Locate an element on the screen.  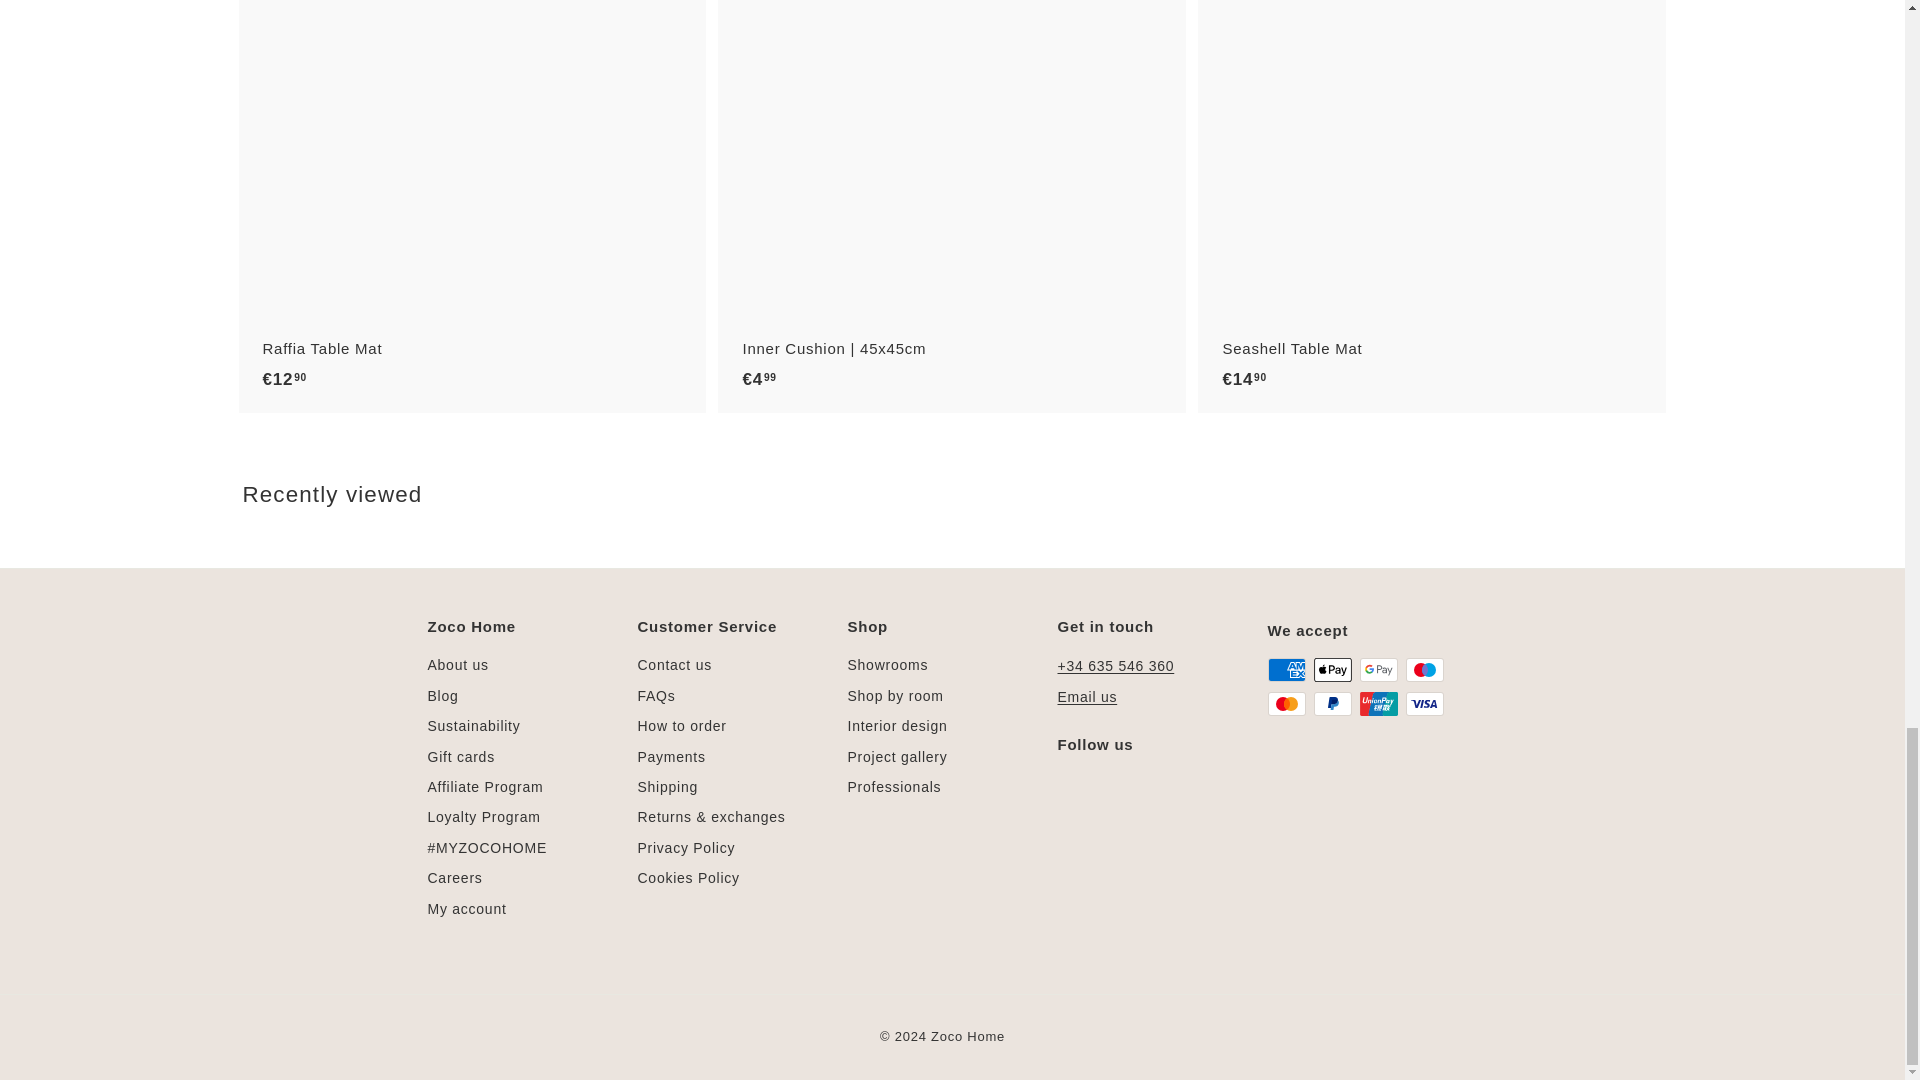
Visa is located at coordinates (1424, 704).